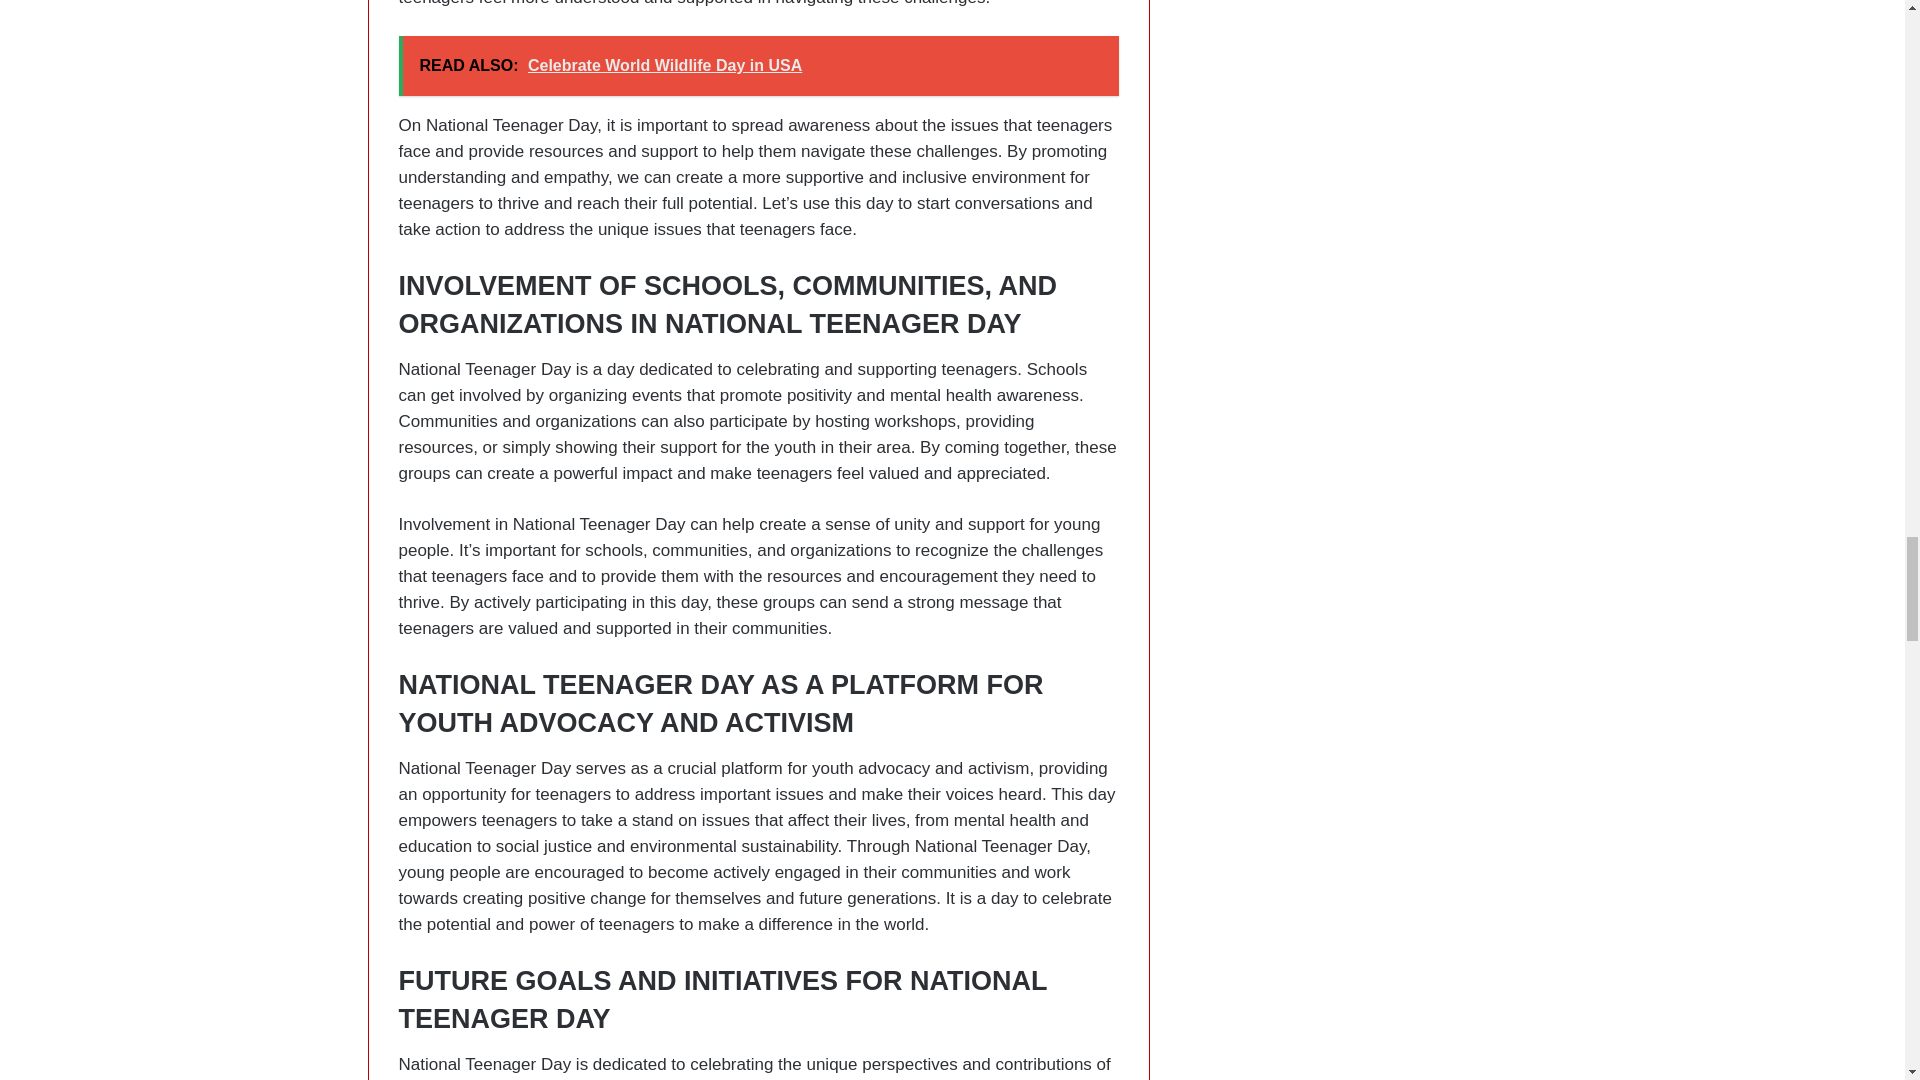 Image resolution: width=1920 pixels, height=1080 pixels. What do you see at coordinates (757, 66) in the screenshot?
I see `READ ALSO:  Celebrate World Wildlife Day in USA` at bounding box center [757, 66].